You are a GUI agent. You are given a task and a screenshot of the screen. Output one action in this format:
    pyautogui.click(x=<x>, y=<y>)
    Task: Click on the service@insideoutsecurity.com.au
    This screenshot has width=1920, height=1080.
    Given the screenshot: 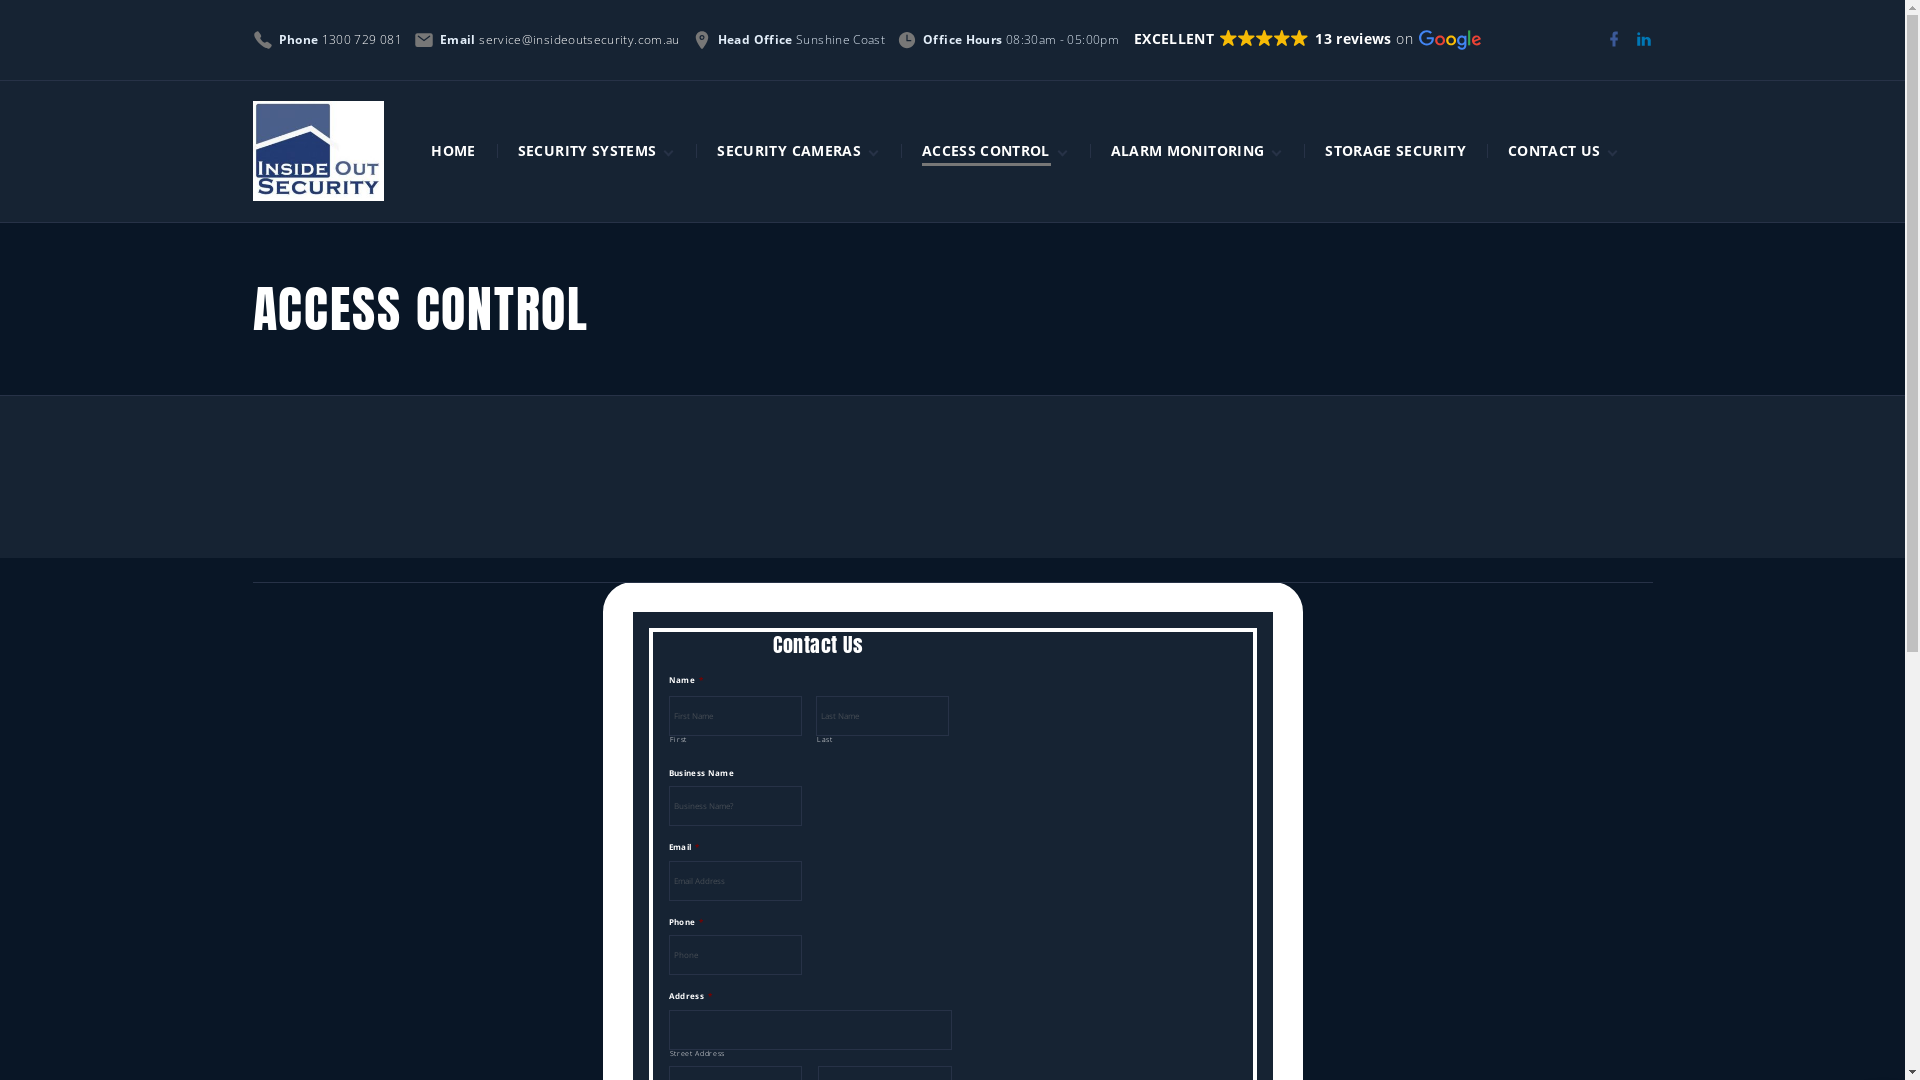 What is the action you would take?
    pyautogui.click(x=580, y=40)
    